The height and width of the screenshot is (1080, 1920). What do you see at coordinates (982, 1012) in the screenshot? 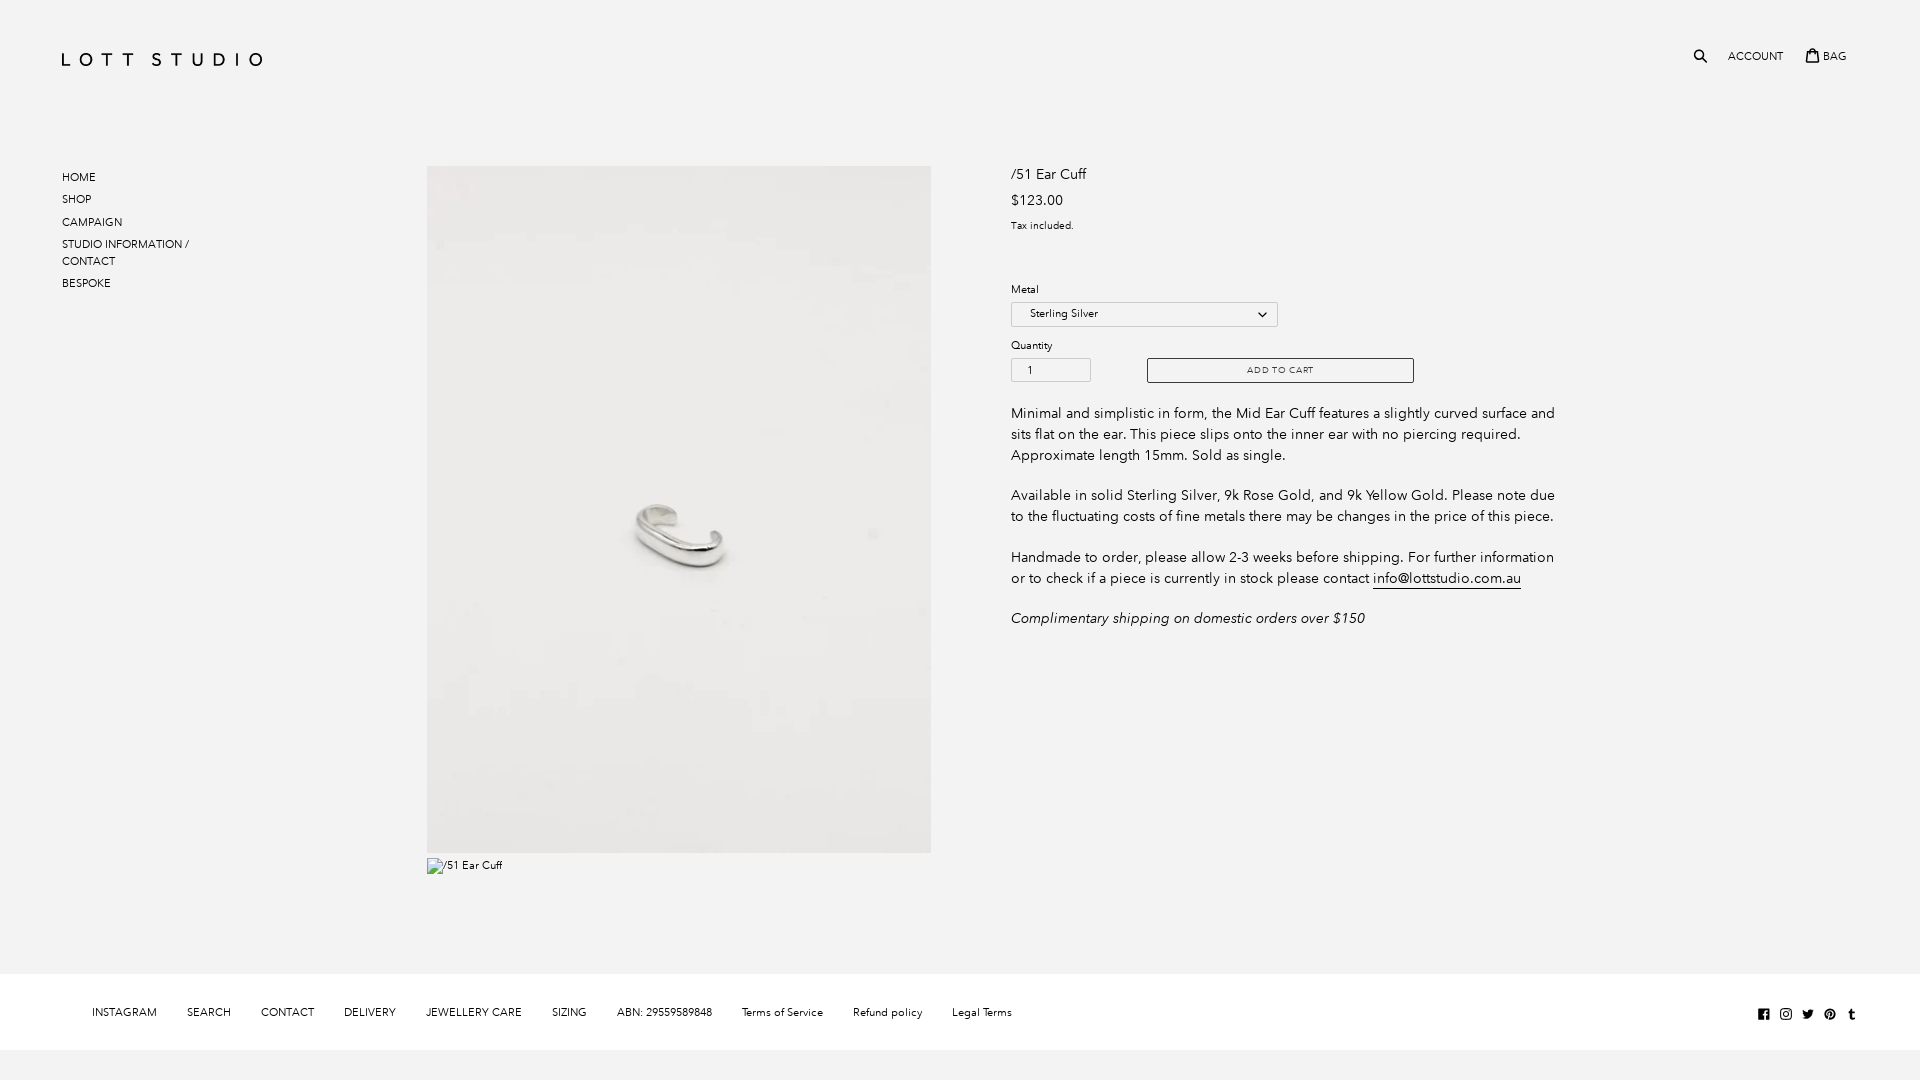
I see `Legal Terms` at bounding box center [982, 1012].